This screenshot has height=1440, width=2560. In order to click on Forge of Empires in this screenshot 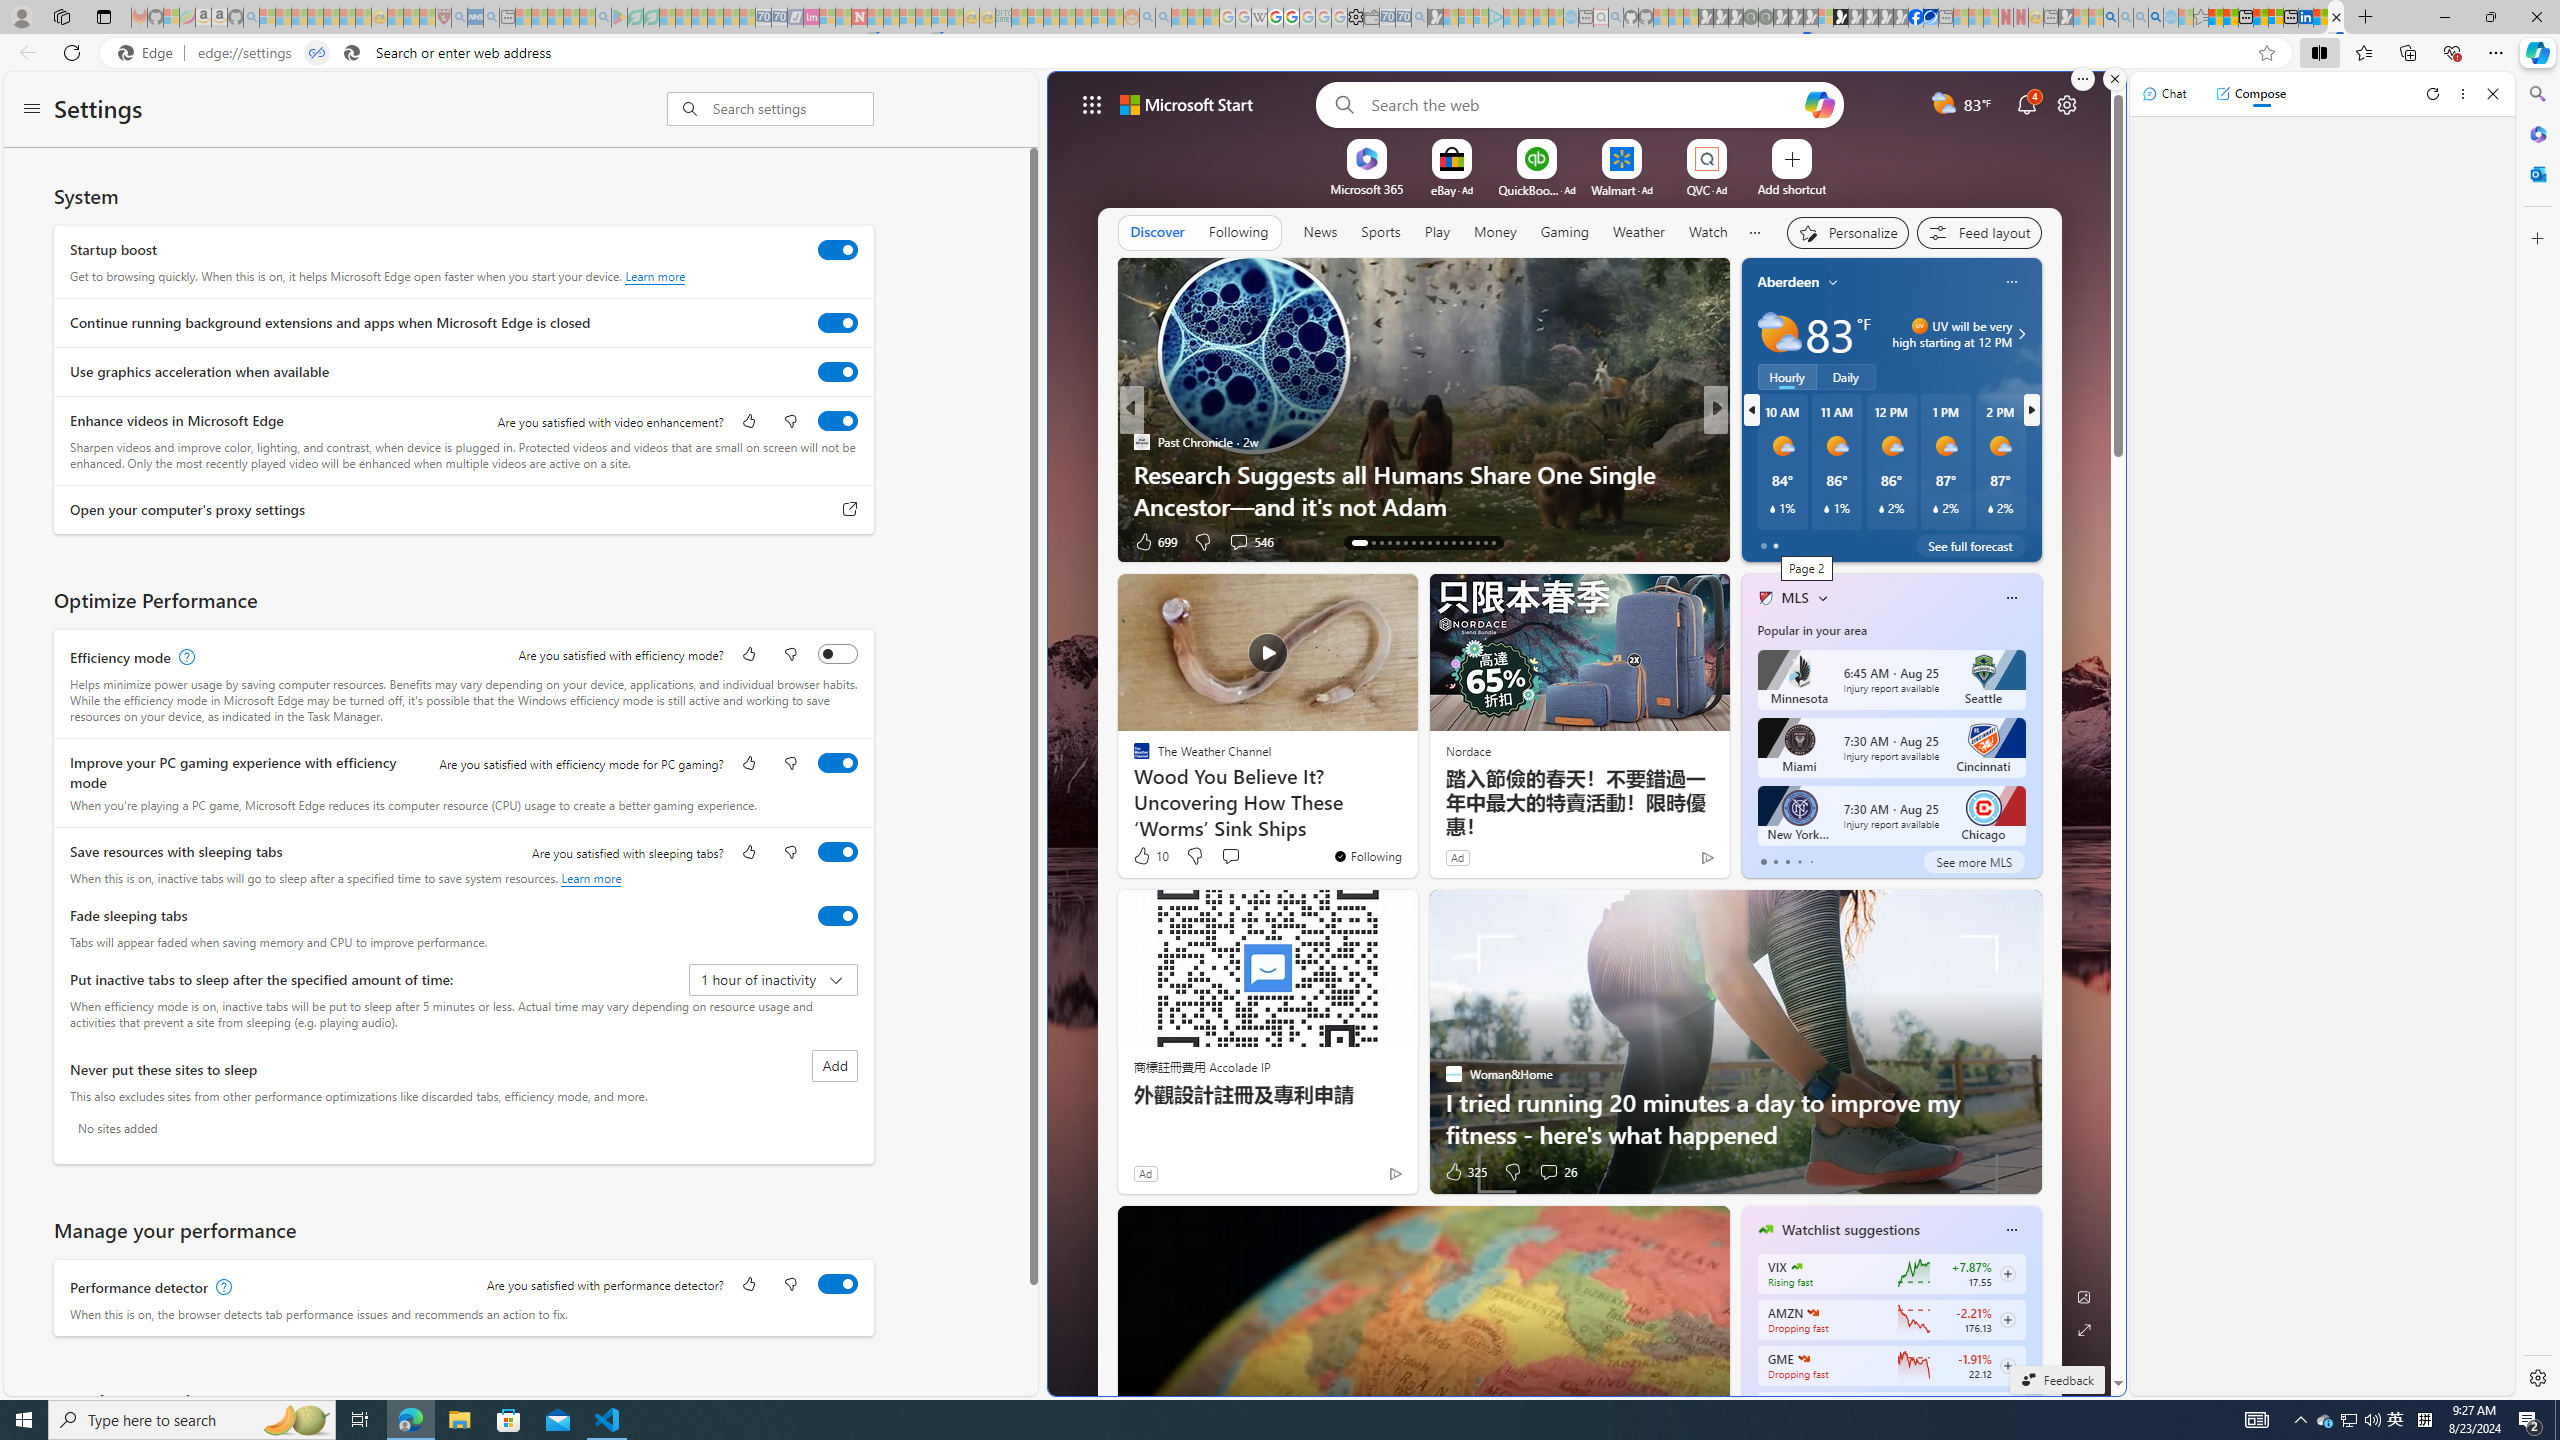, I will do `click(1794, 474)`.